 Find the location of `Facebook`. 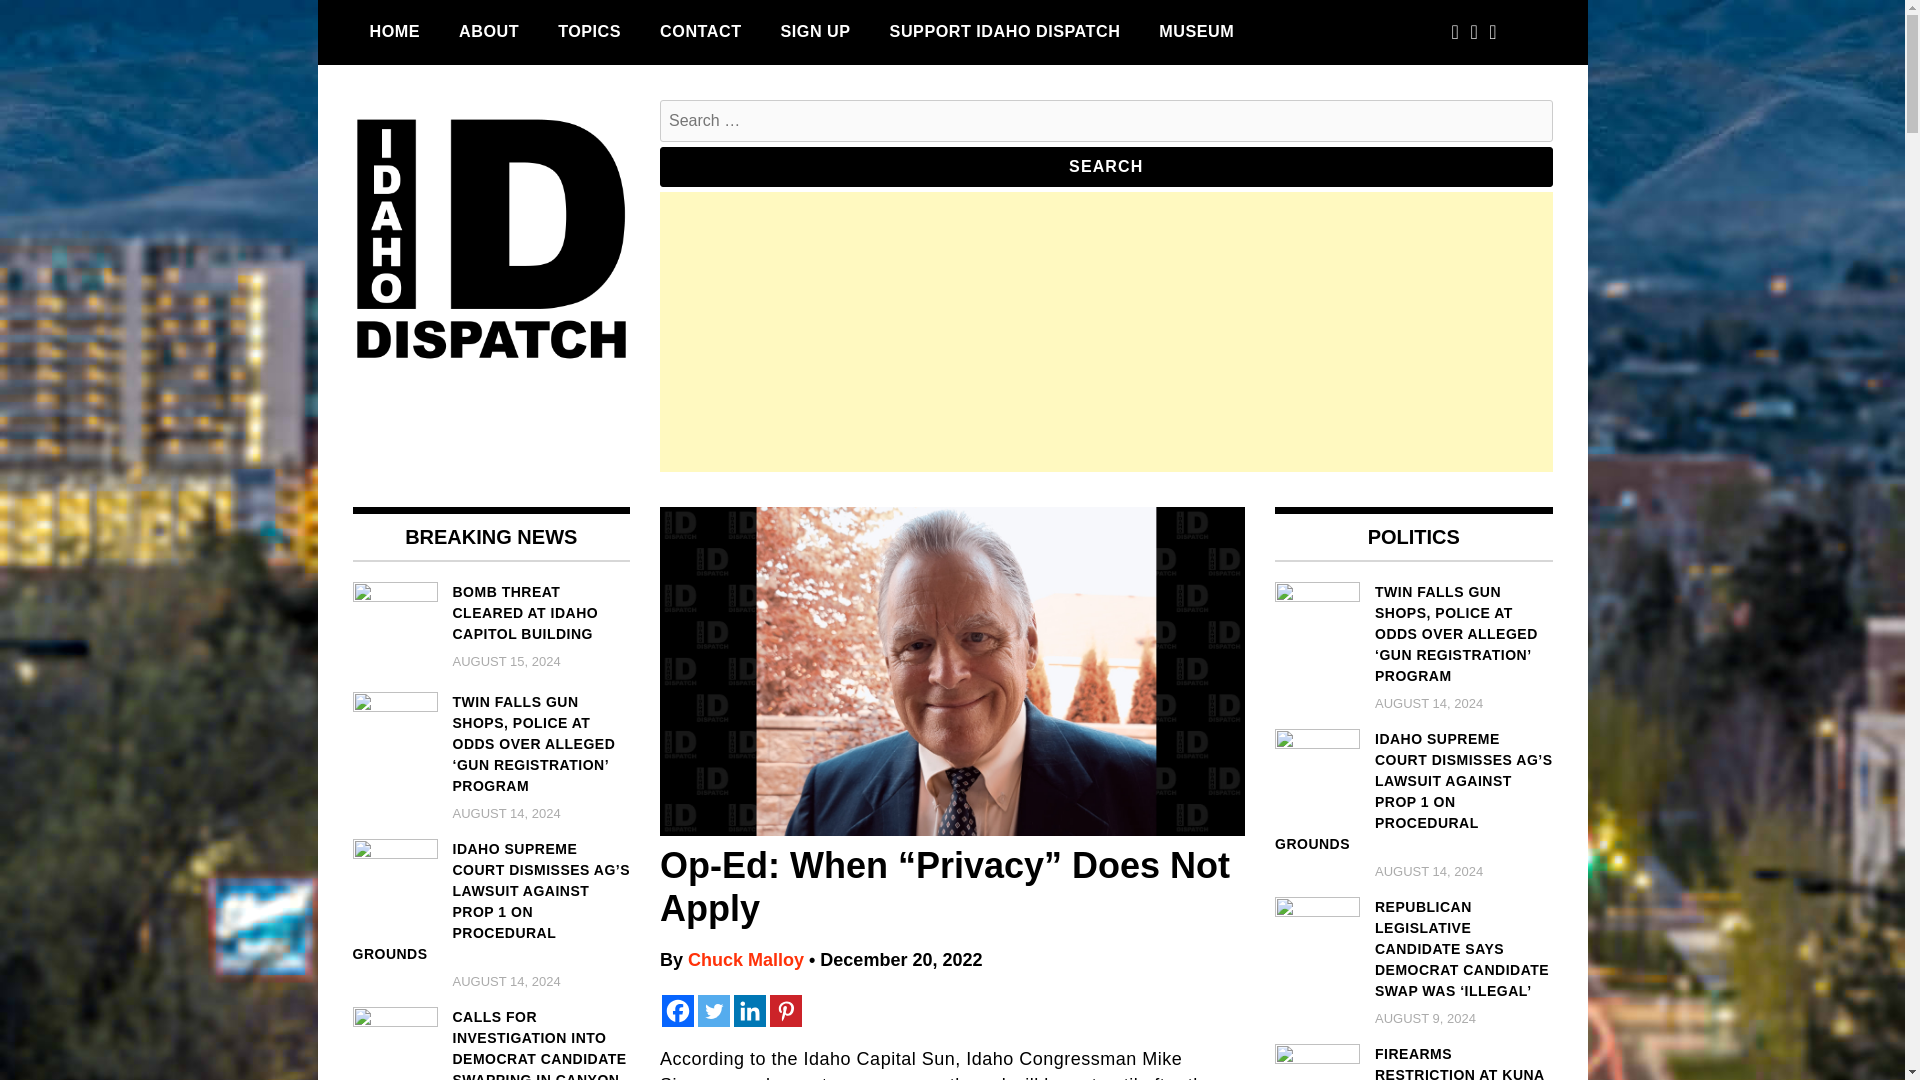

Facebook is located at coordinates (678, 1010).